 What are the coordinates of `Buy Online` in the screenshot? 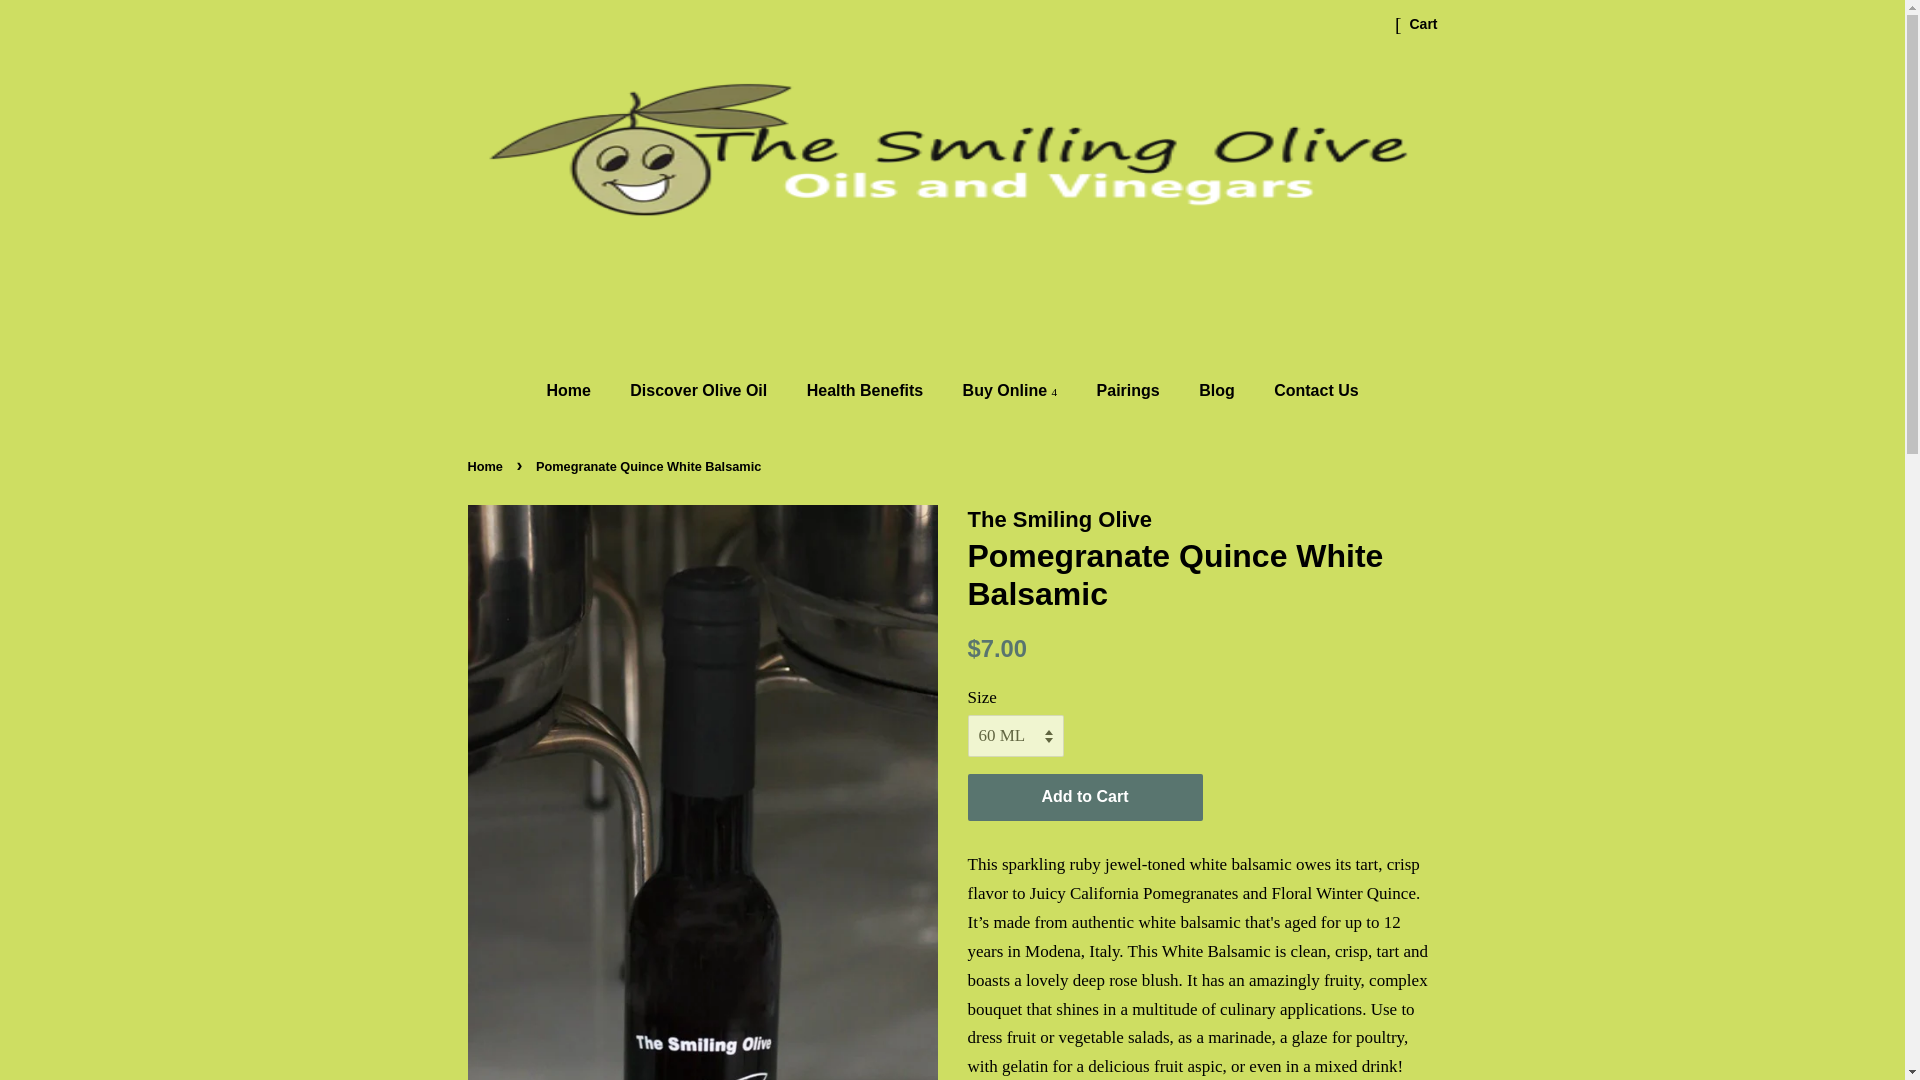 It's located at (1012, 390).